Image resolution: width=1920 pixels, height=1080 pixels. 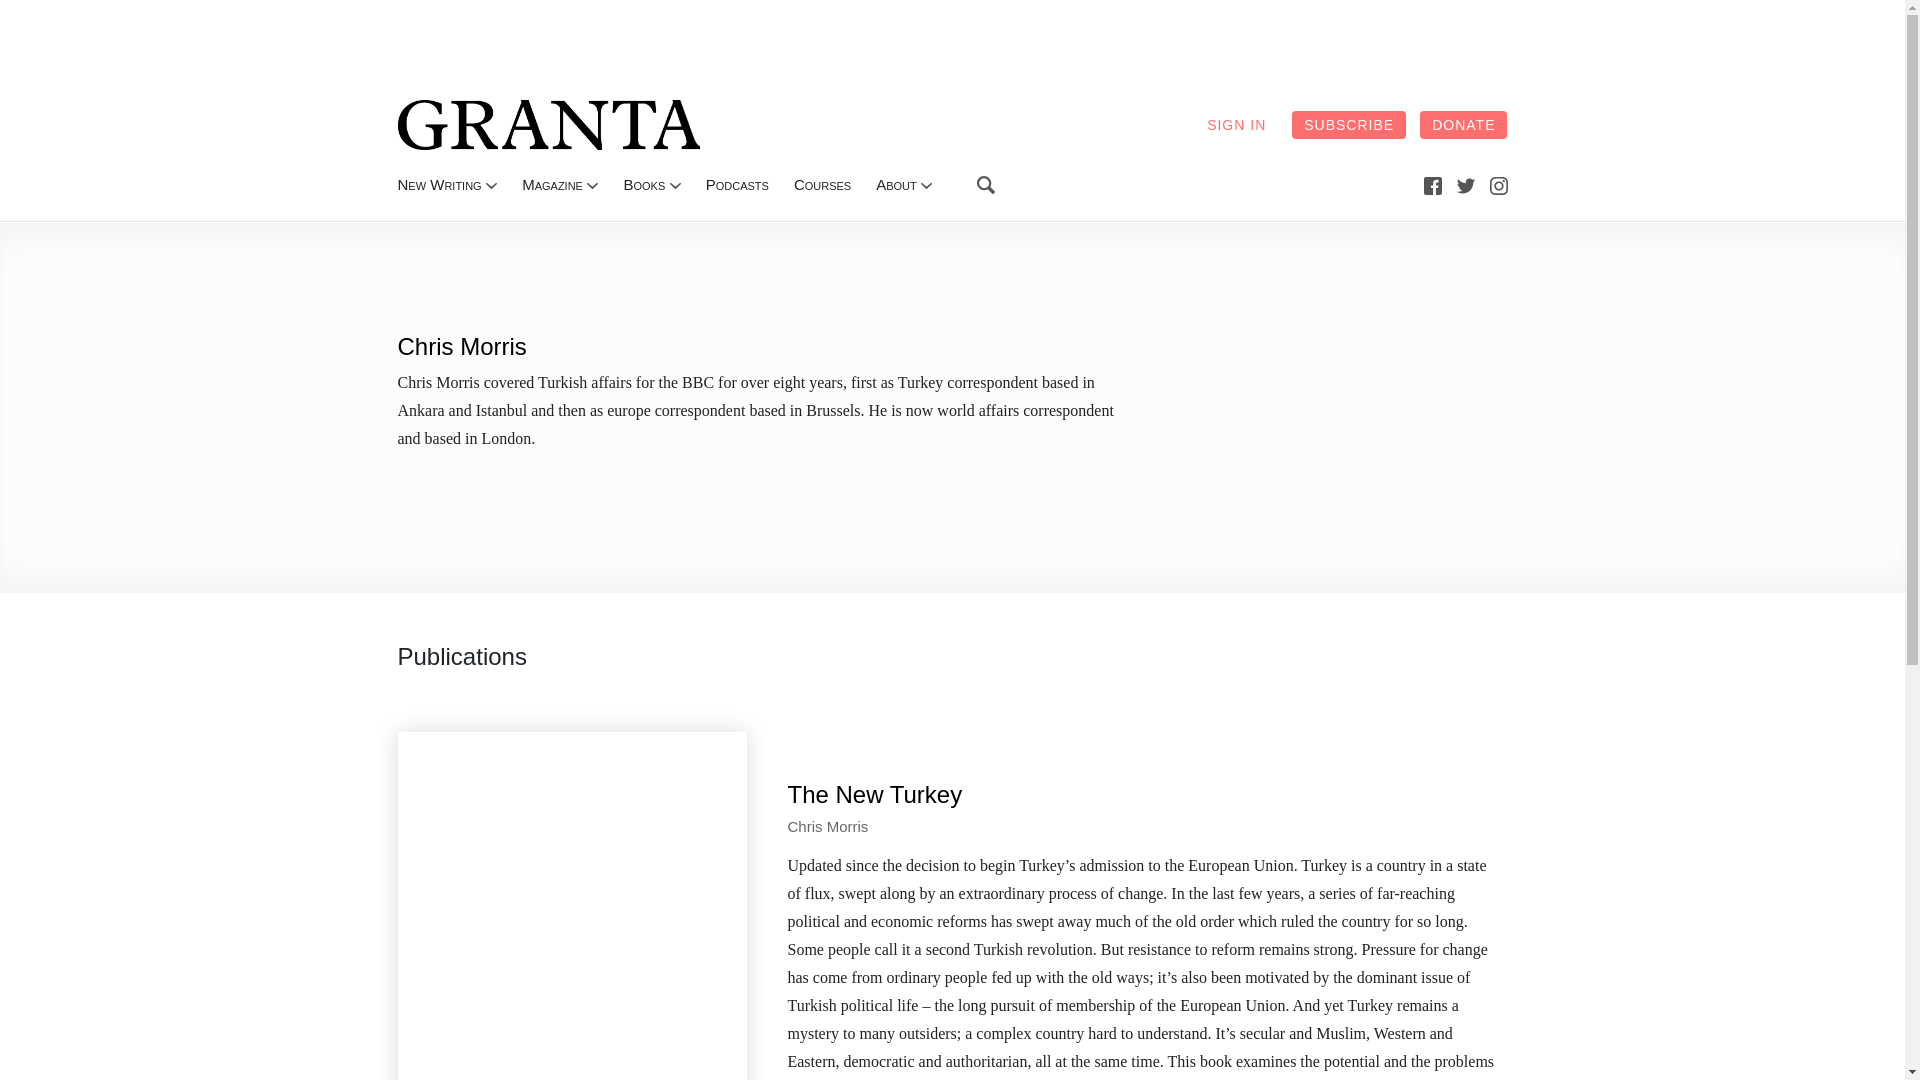 What do you see at coordinates (1432, 186) in the screenshot?
I see `facebook Created with Sketch.` at bounding box center [1432, 186].